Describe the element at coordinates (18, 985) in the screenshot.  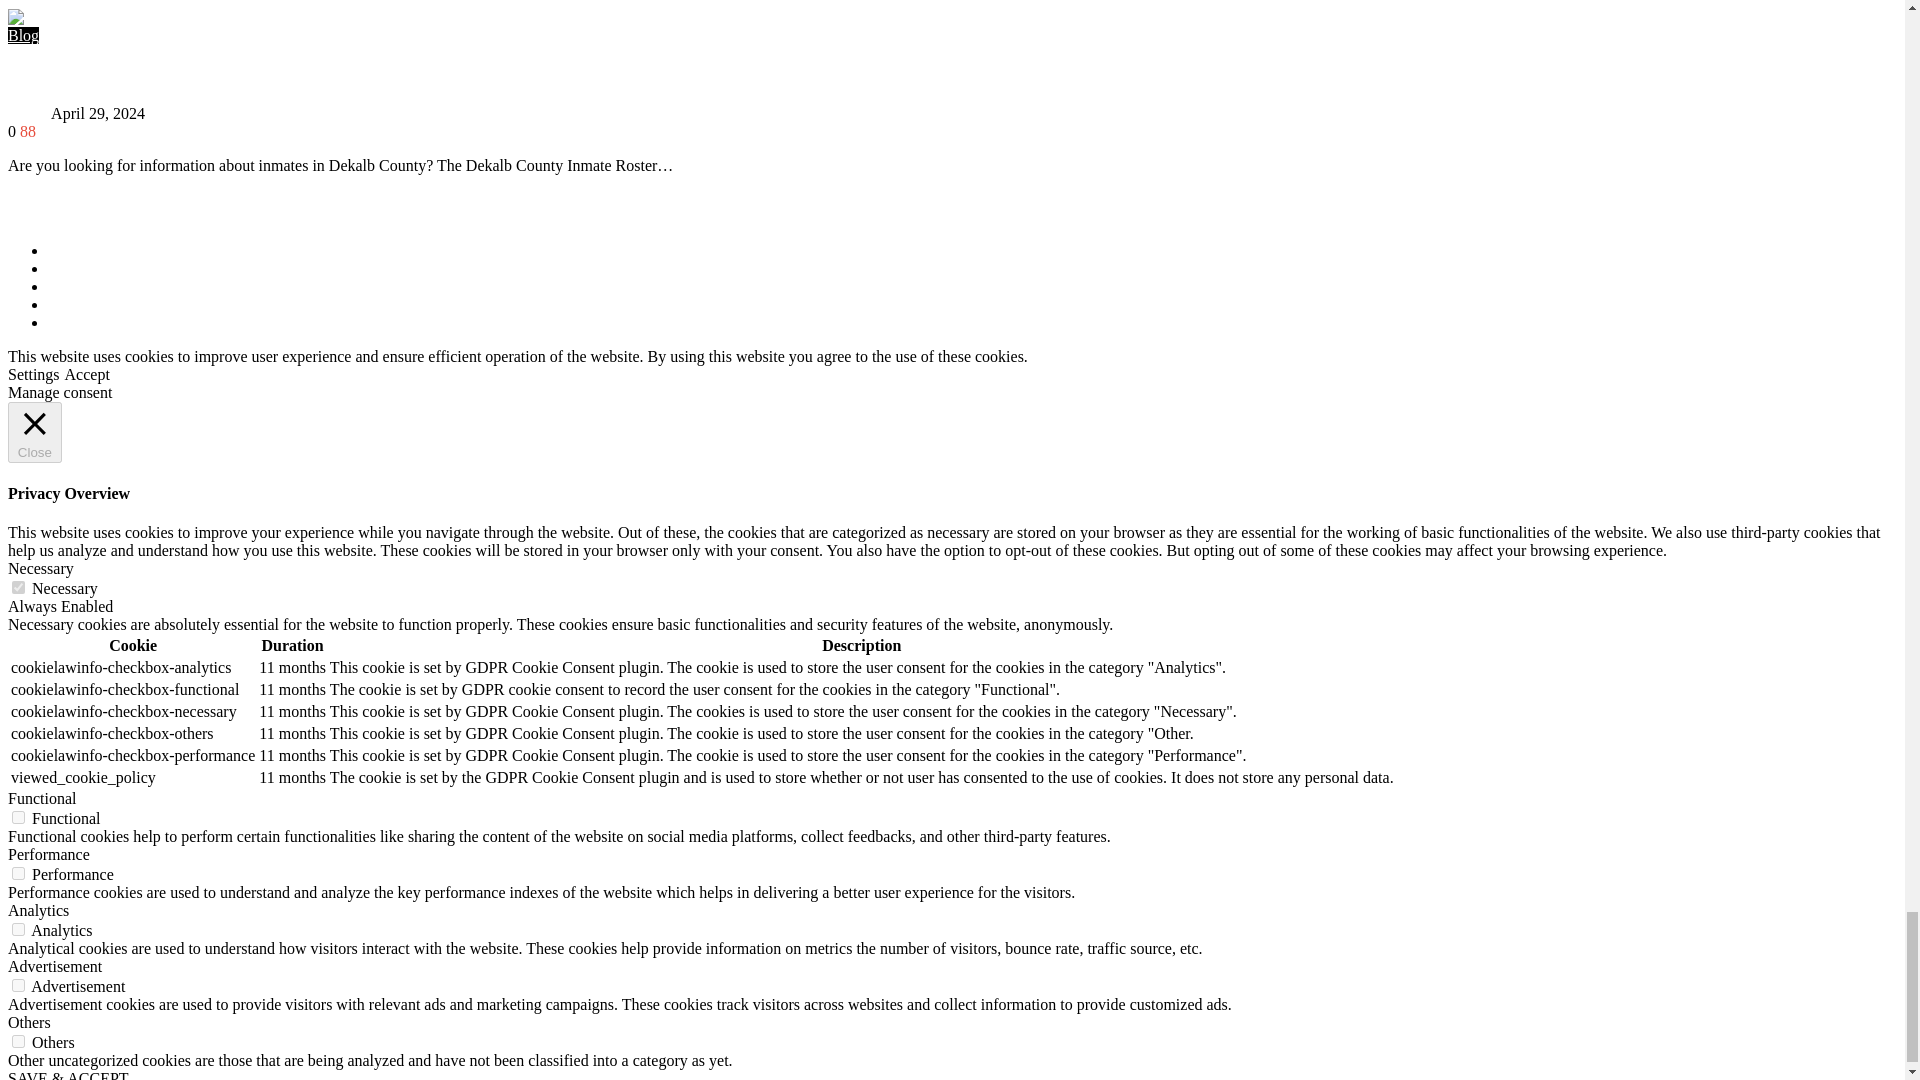
I see `on` at that location.